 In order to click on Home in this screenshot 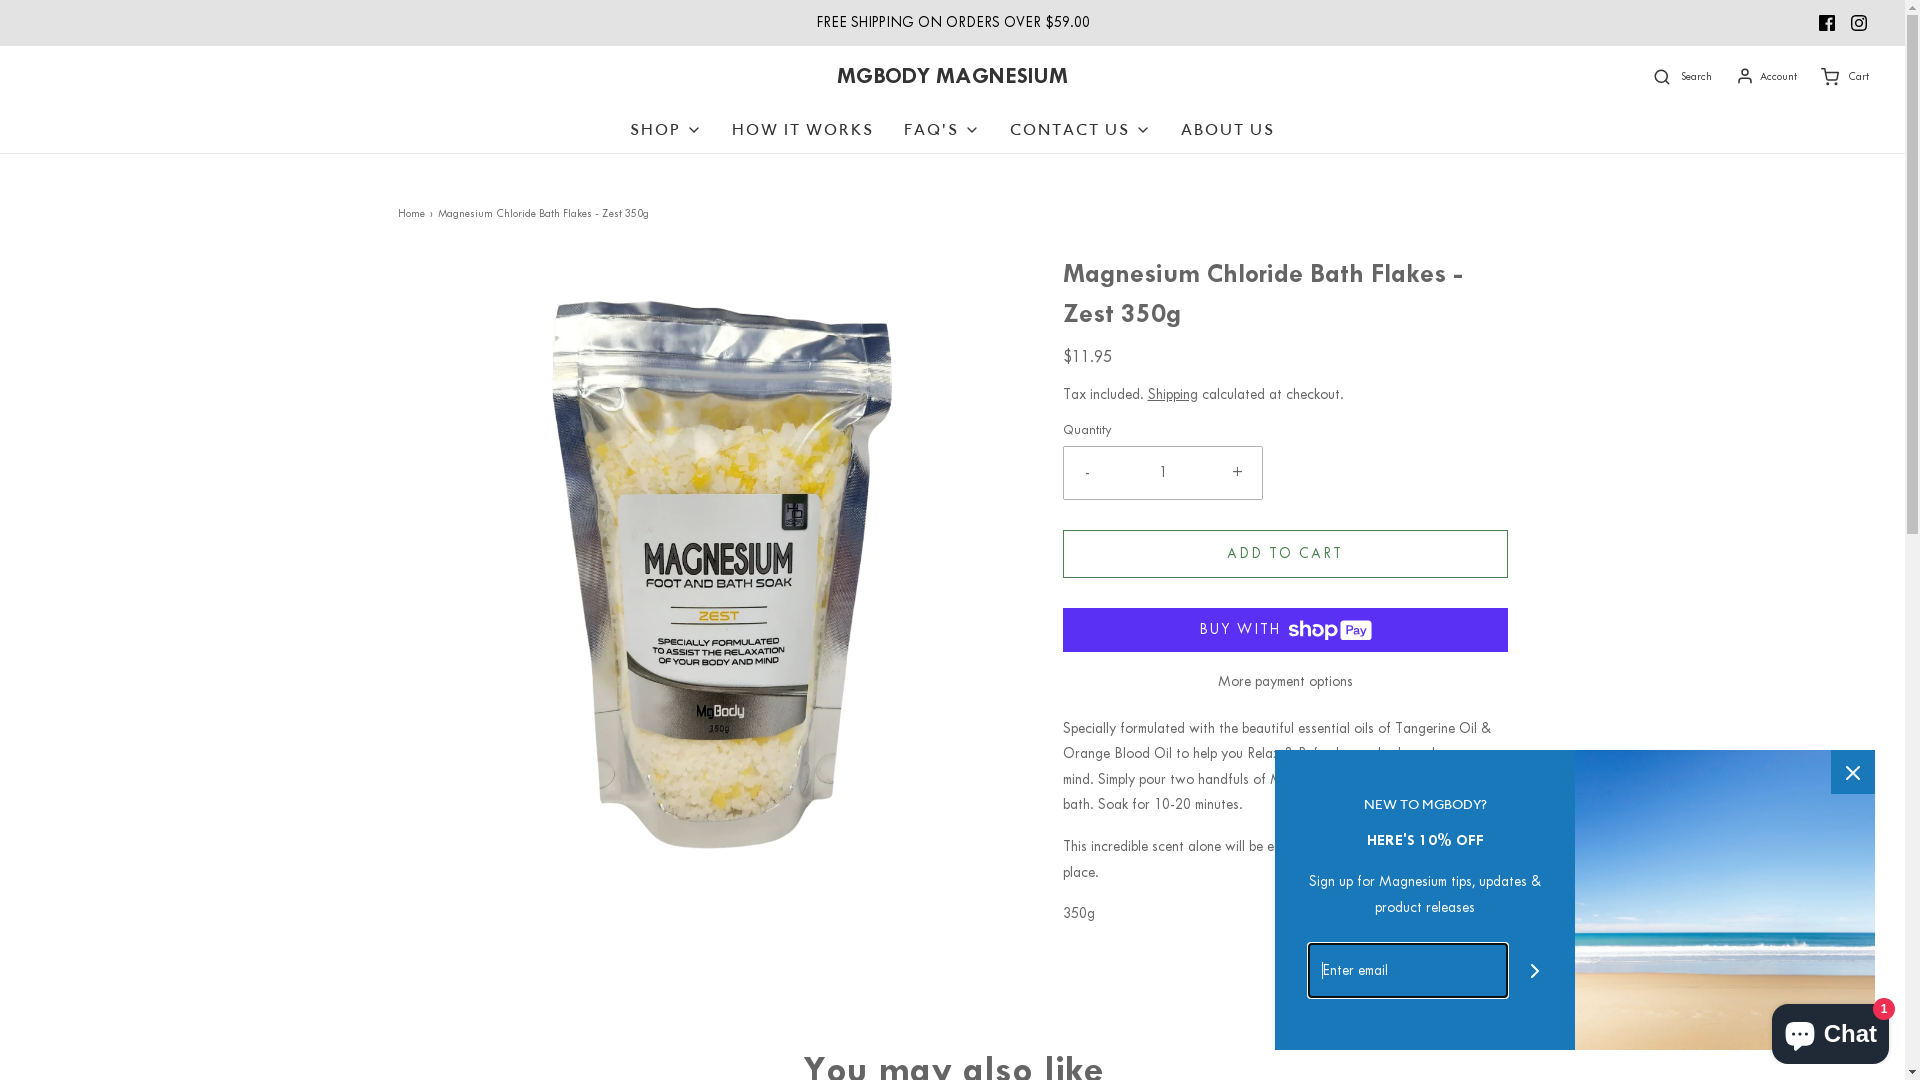, I will do `click(414, 214)`.